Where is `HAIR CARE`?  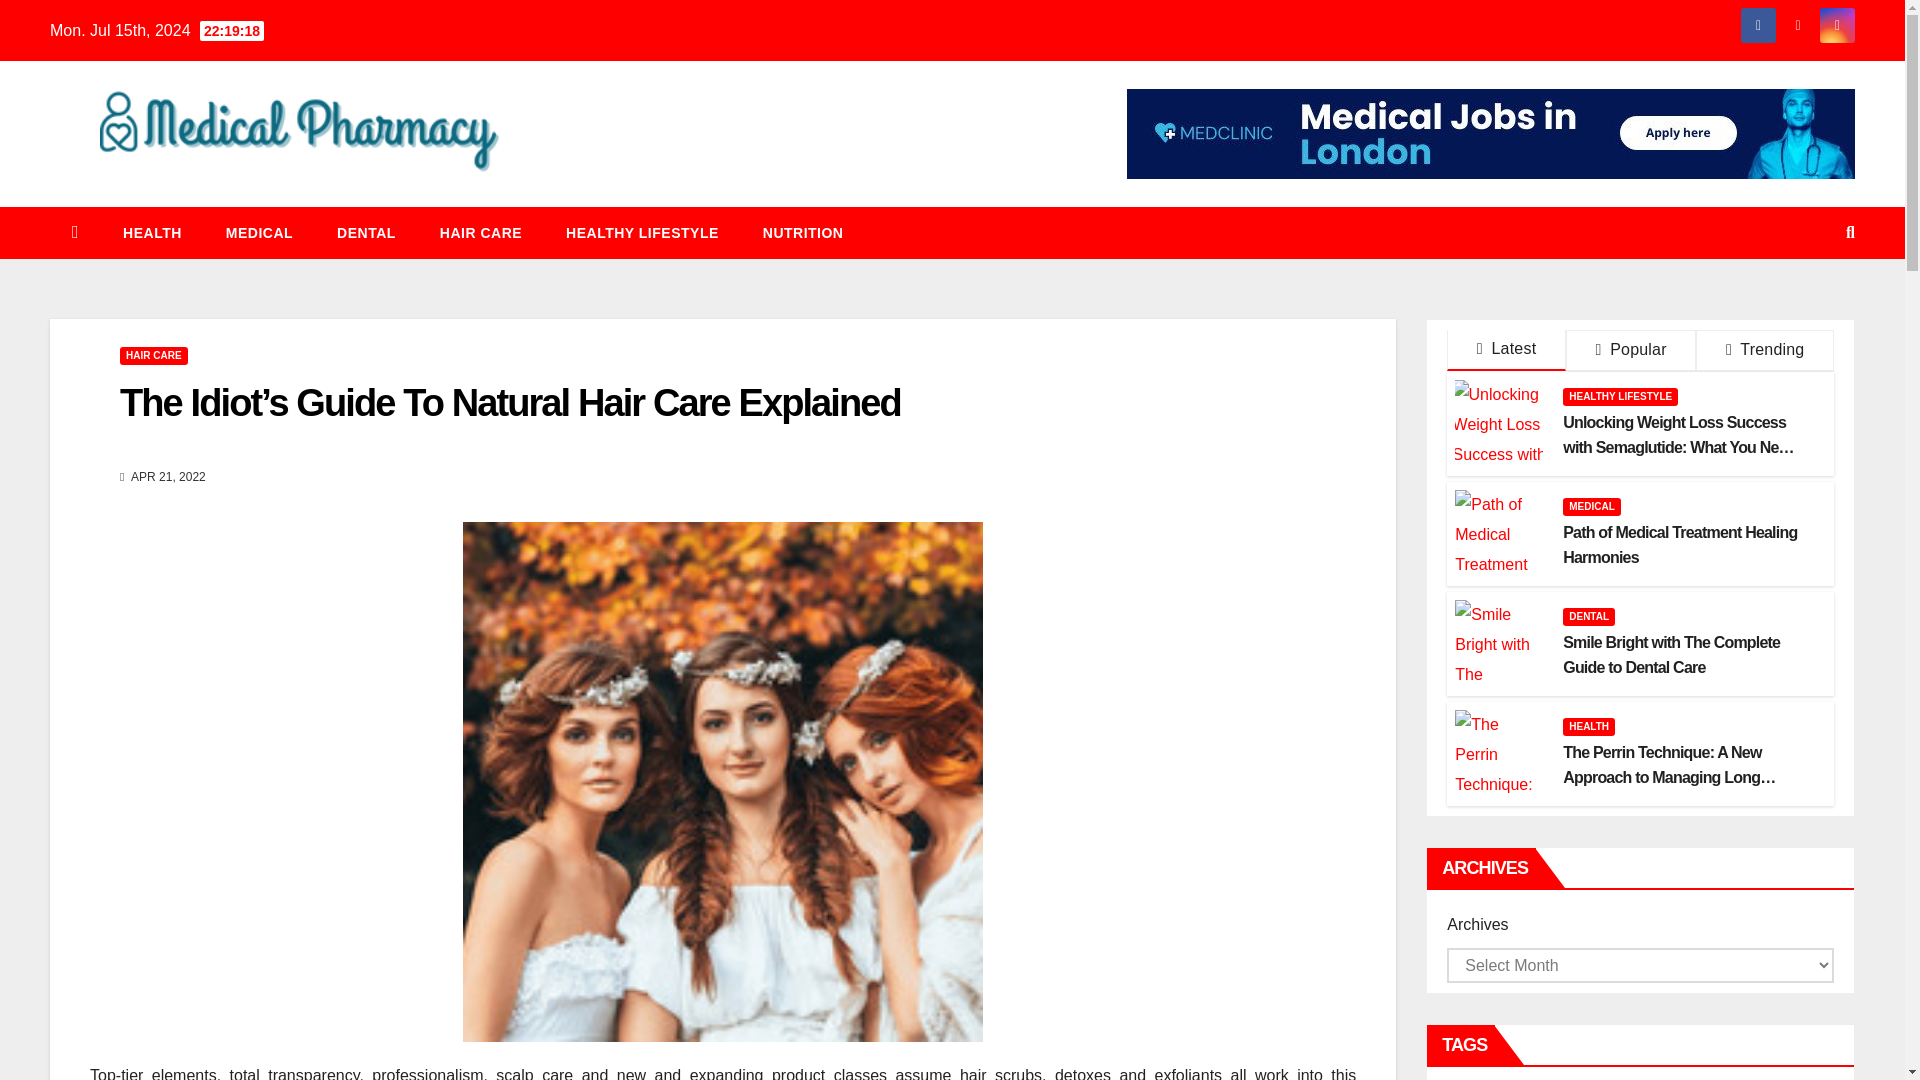
HAIR CARE is located at coordinates (480, 233).